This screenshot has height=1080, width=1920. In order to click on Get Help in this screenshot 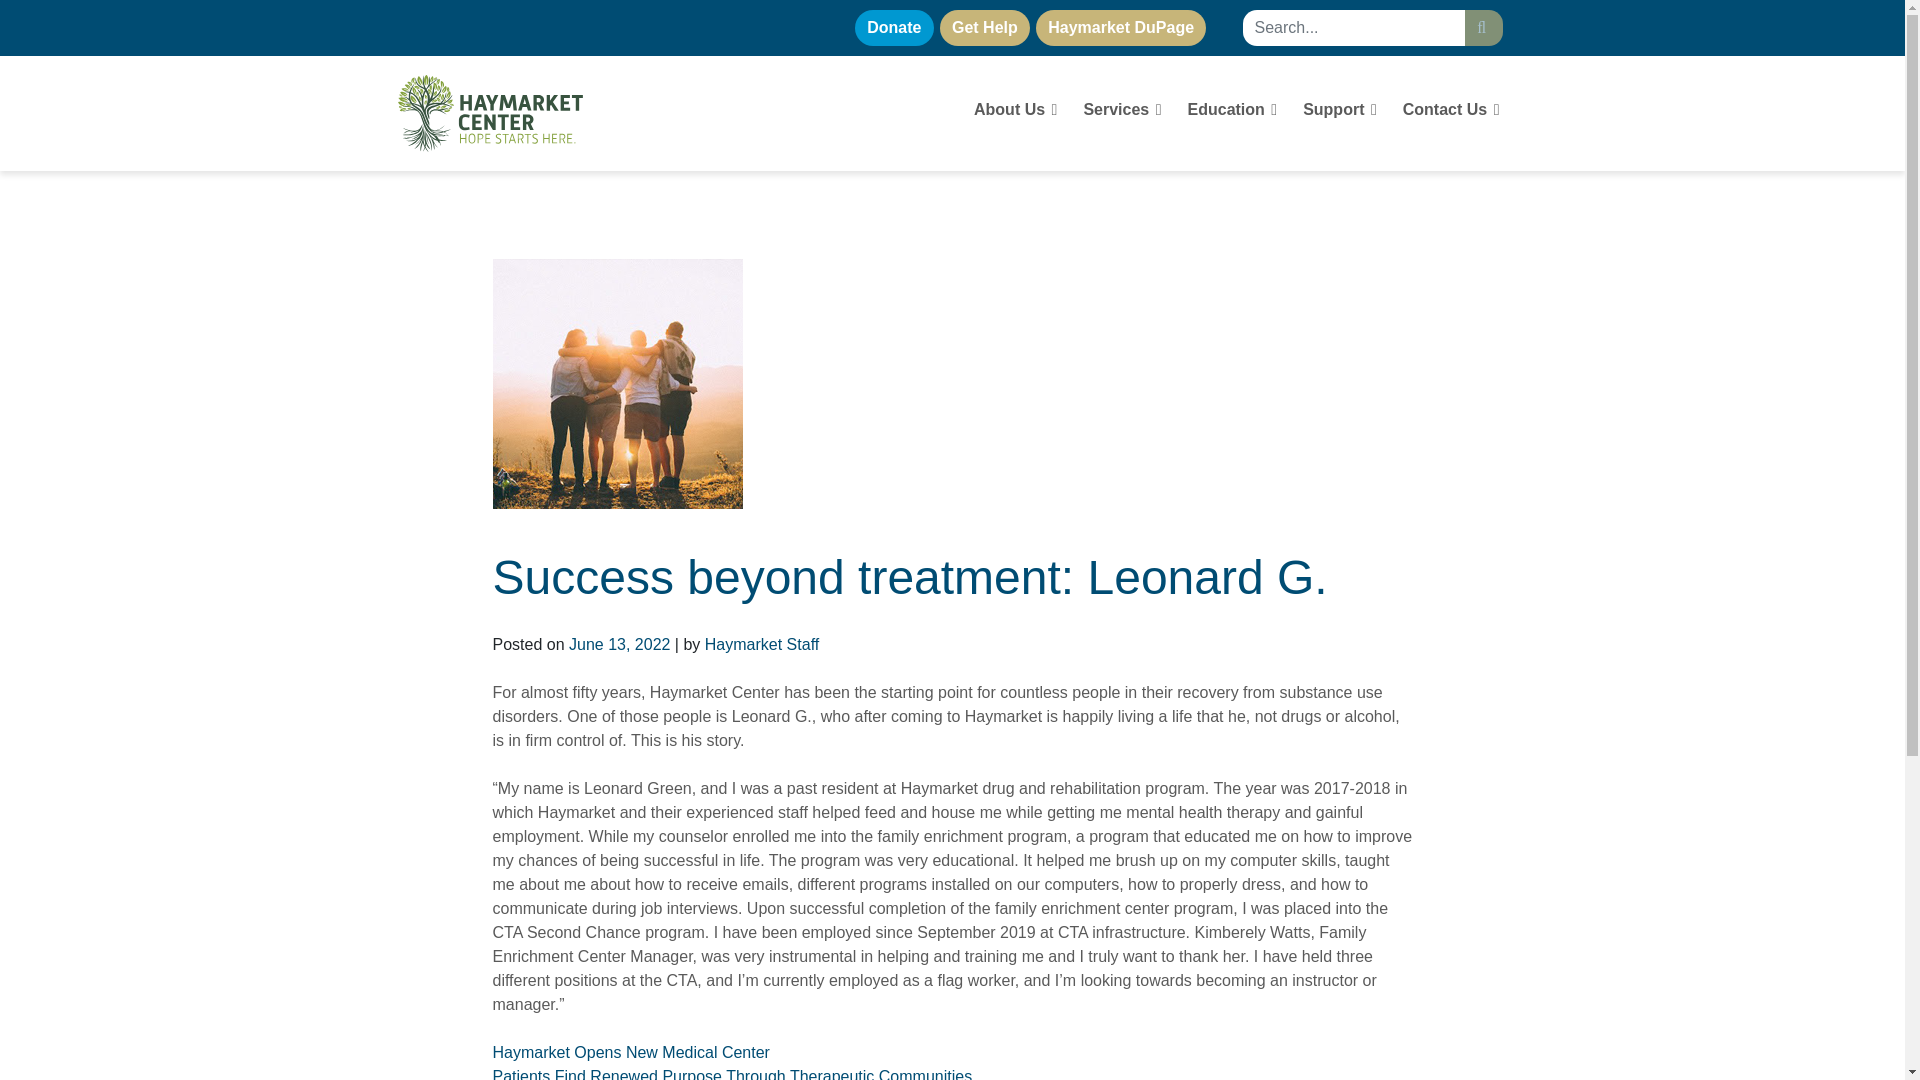, I will do `click(984, 28)`.